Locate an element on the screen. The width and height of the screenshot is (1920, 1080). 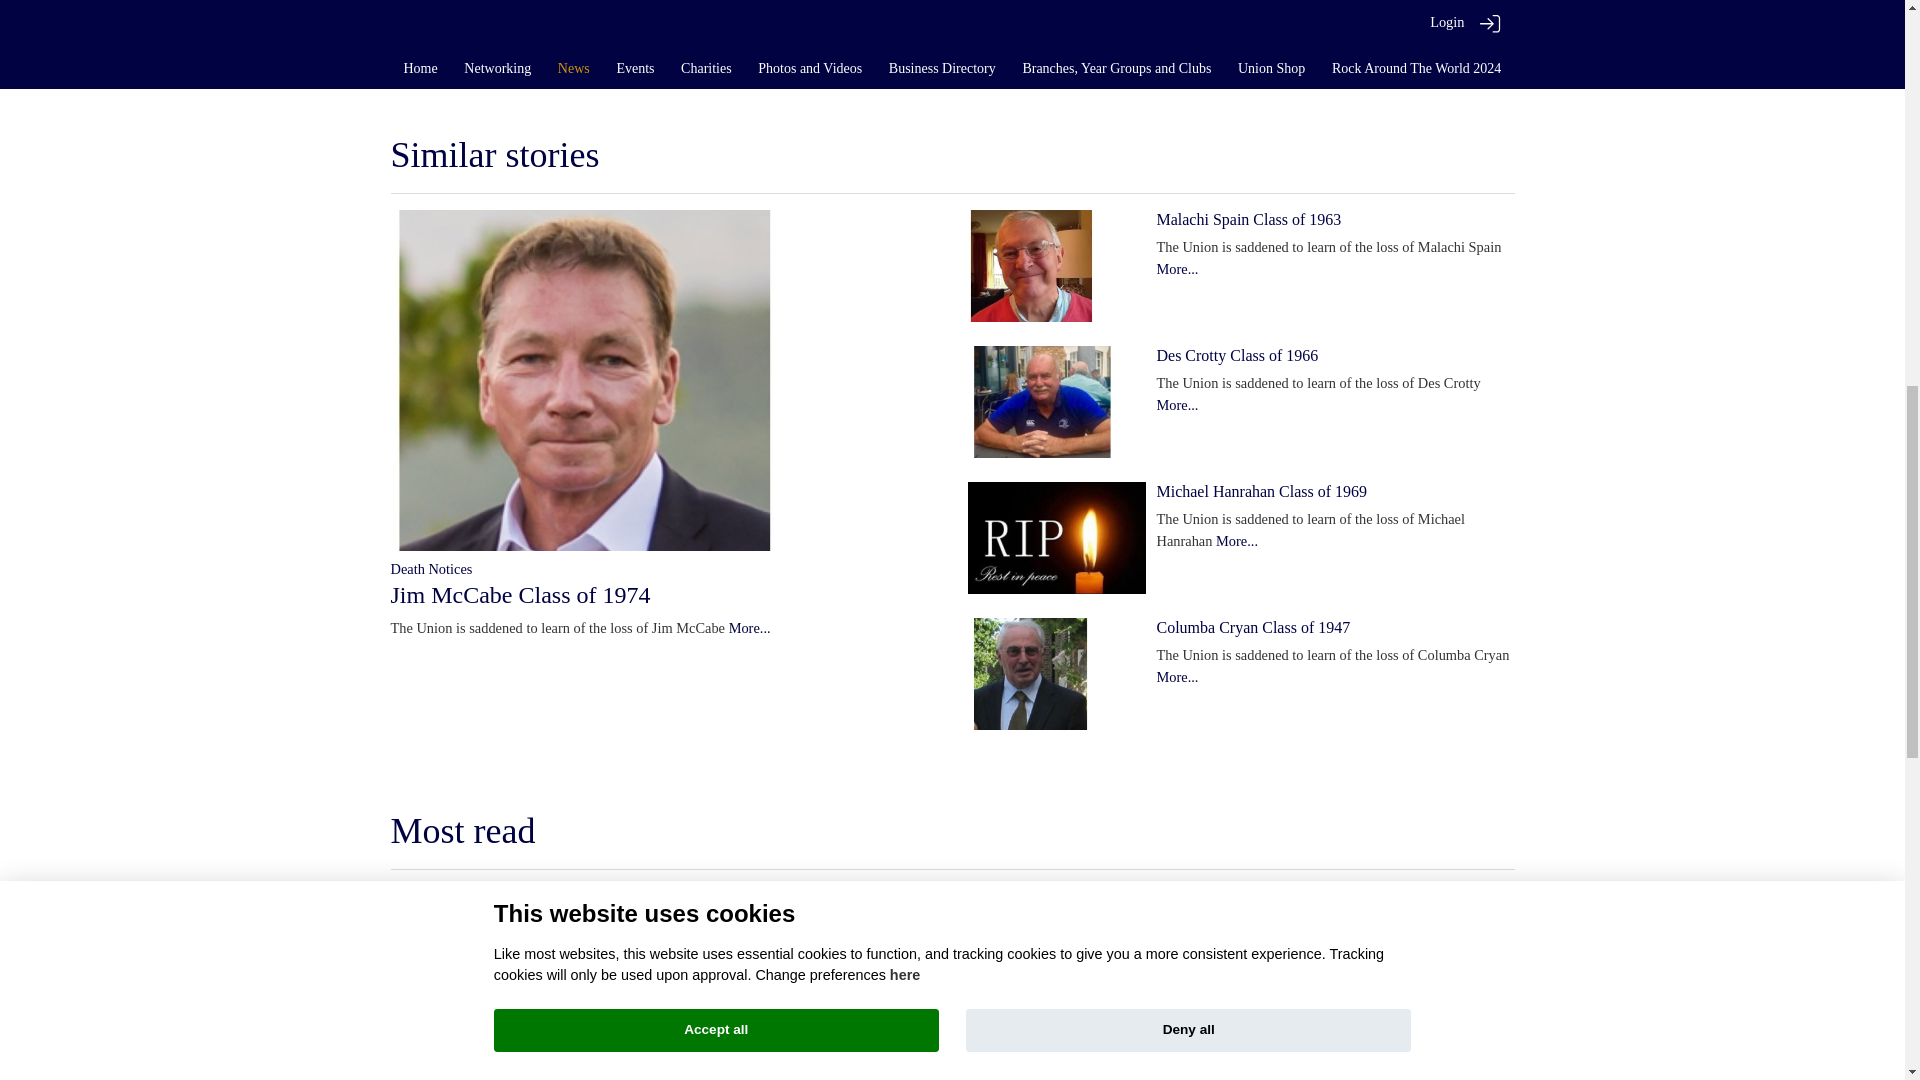
Death Notices is located at coordinates (430, 568).